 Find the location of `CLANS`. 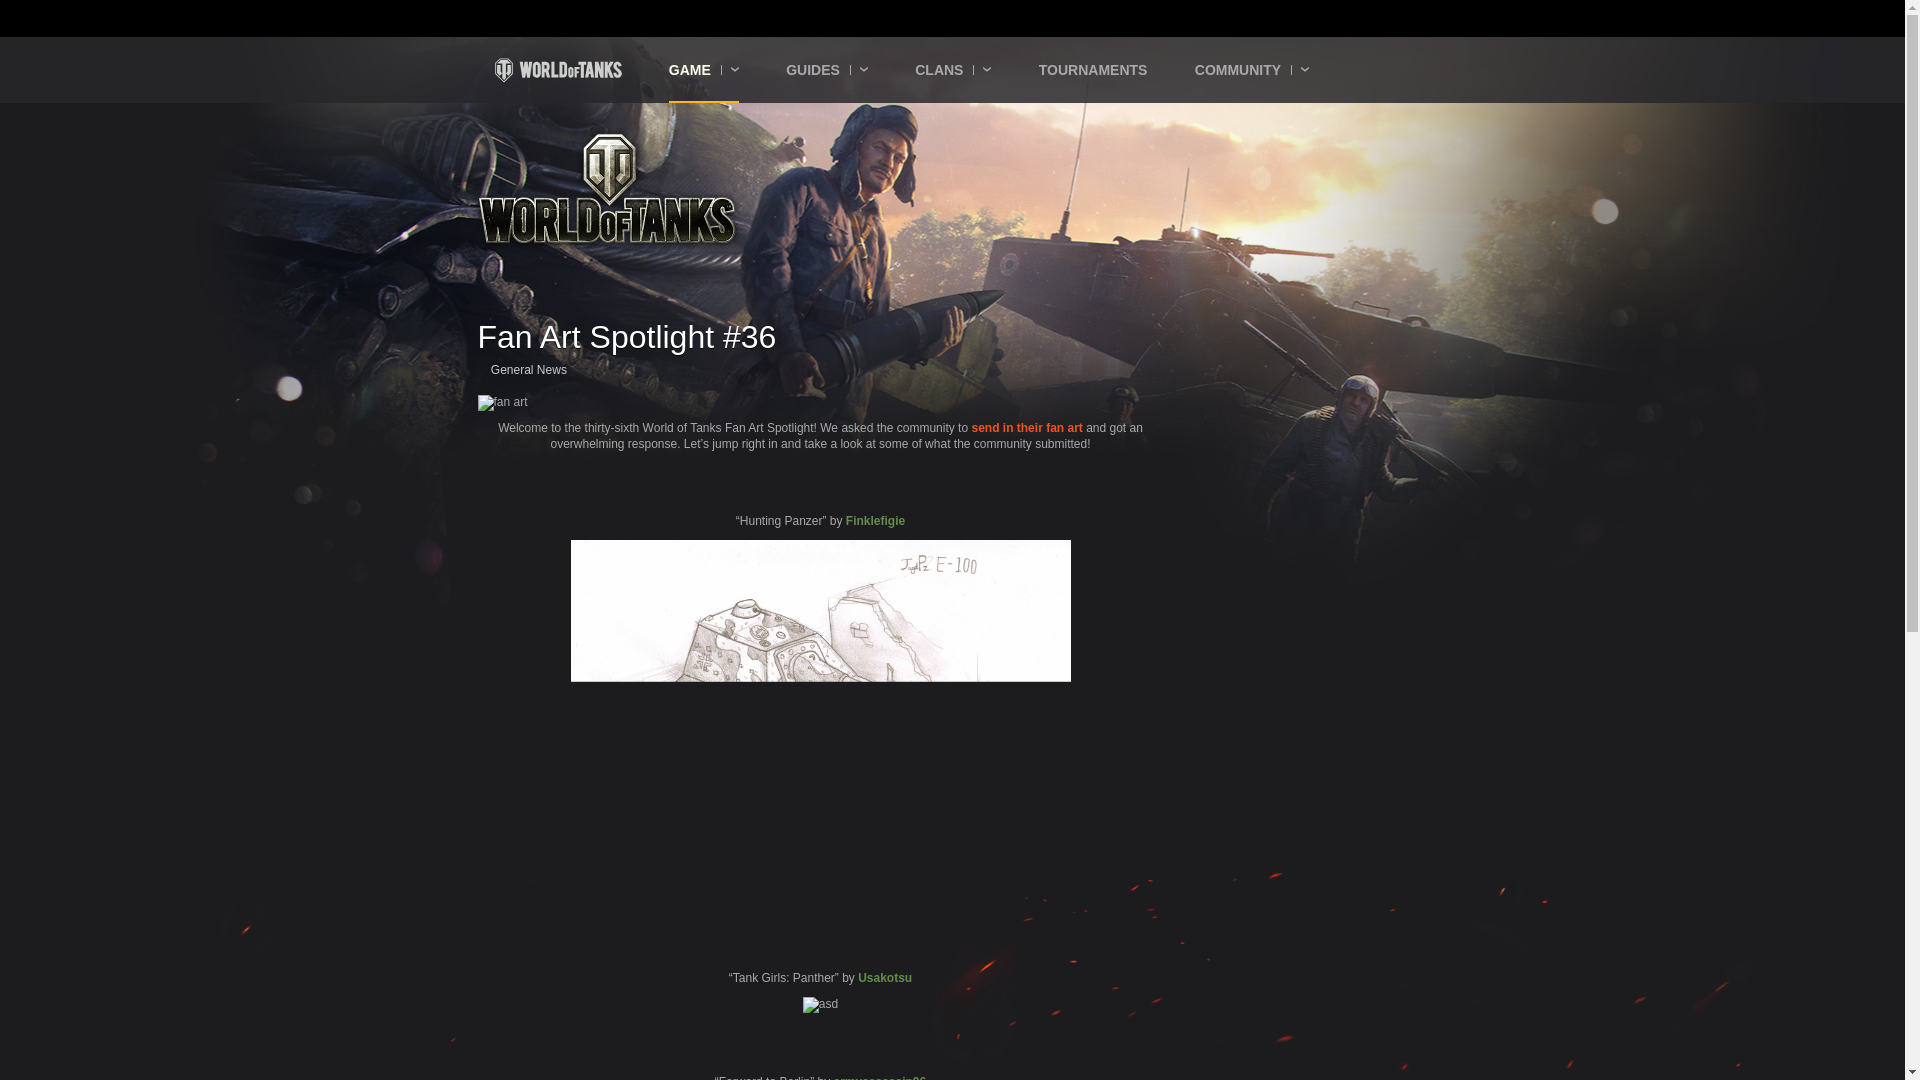

CLANS is located at coordinates (952, 69).